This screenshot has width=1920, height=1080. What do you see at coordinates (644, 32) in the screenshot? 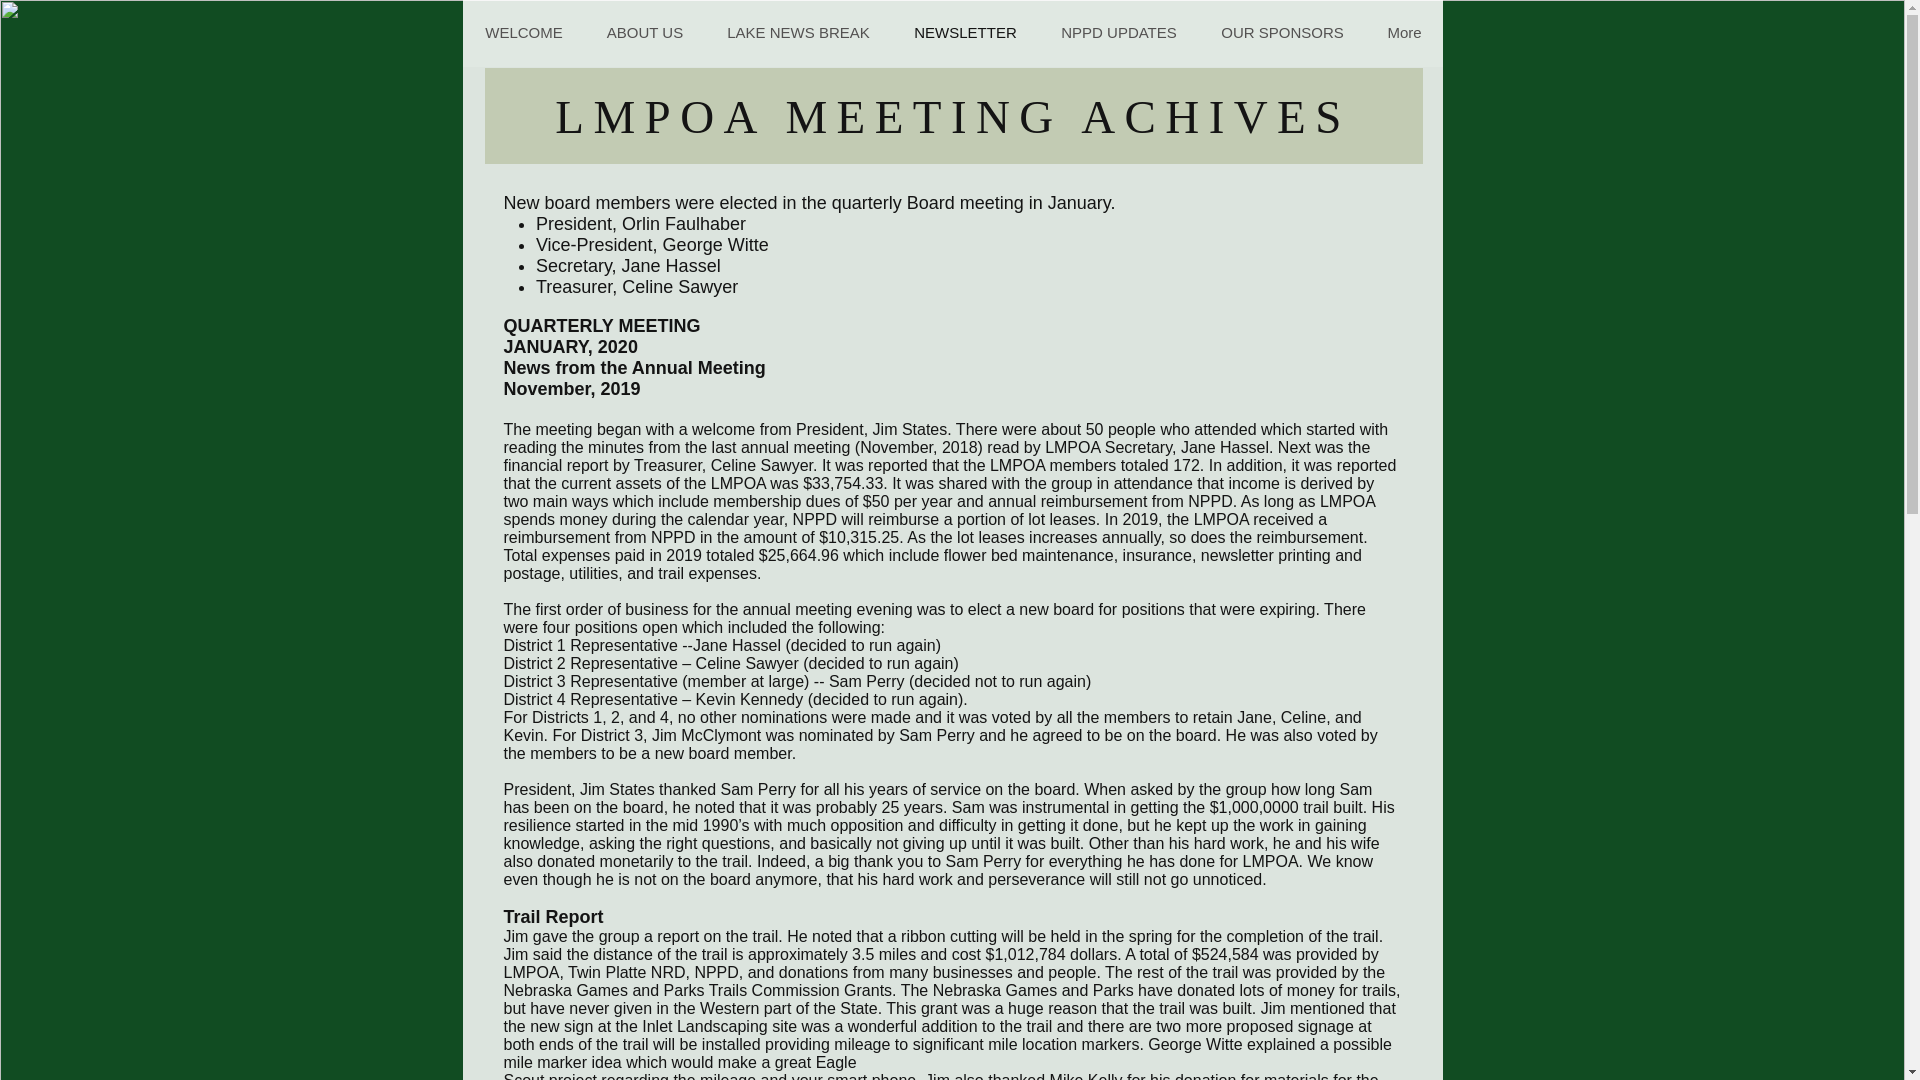
I see `ABOUT US` at bounding box center [644, 32].